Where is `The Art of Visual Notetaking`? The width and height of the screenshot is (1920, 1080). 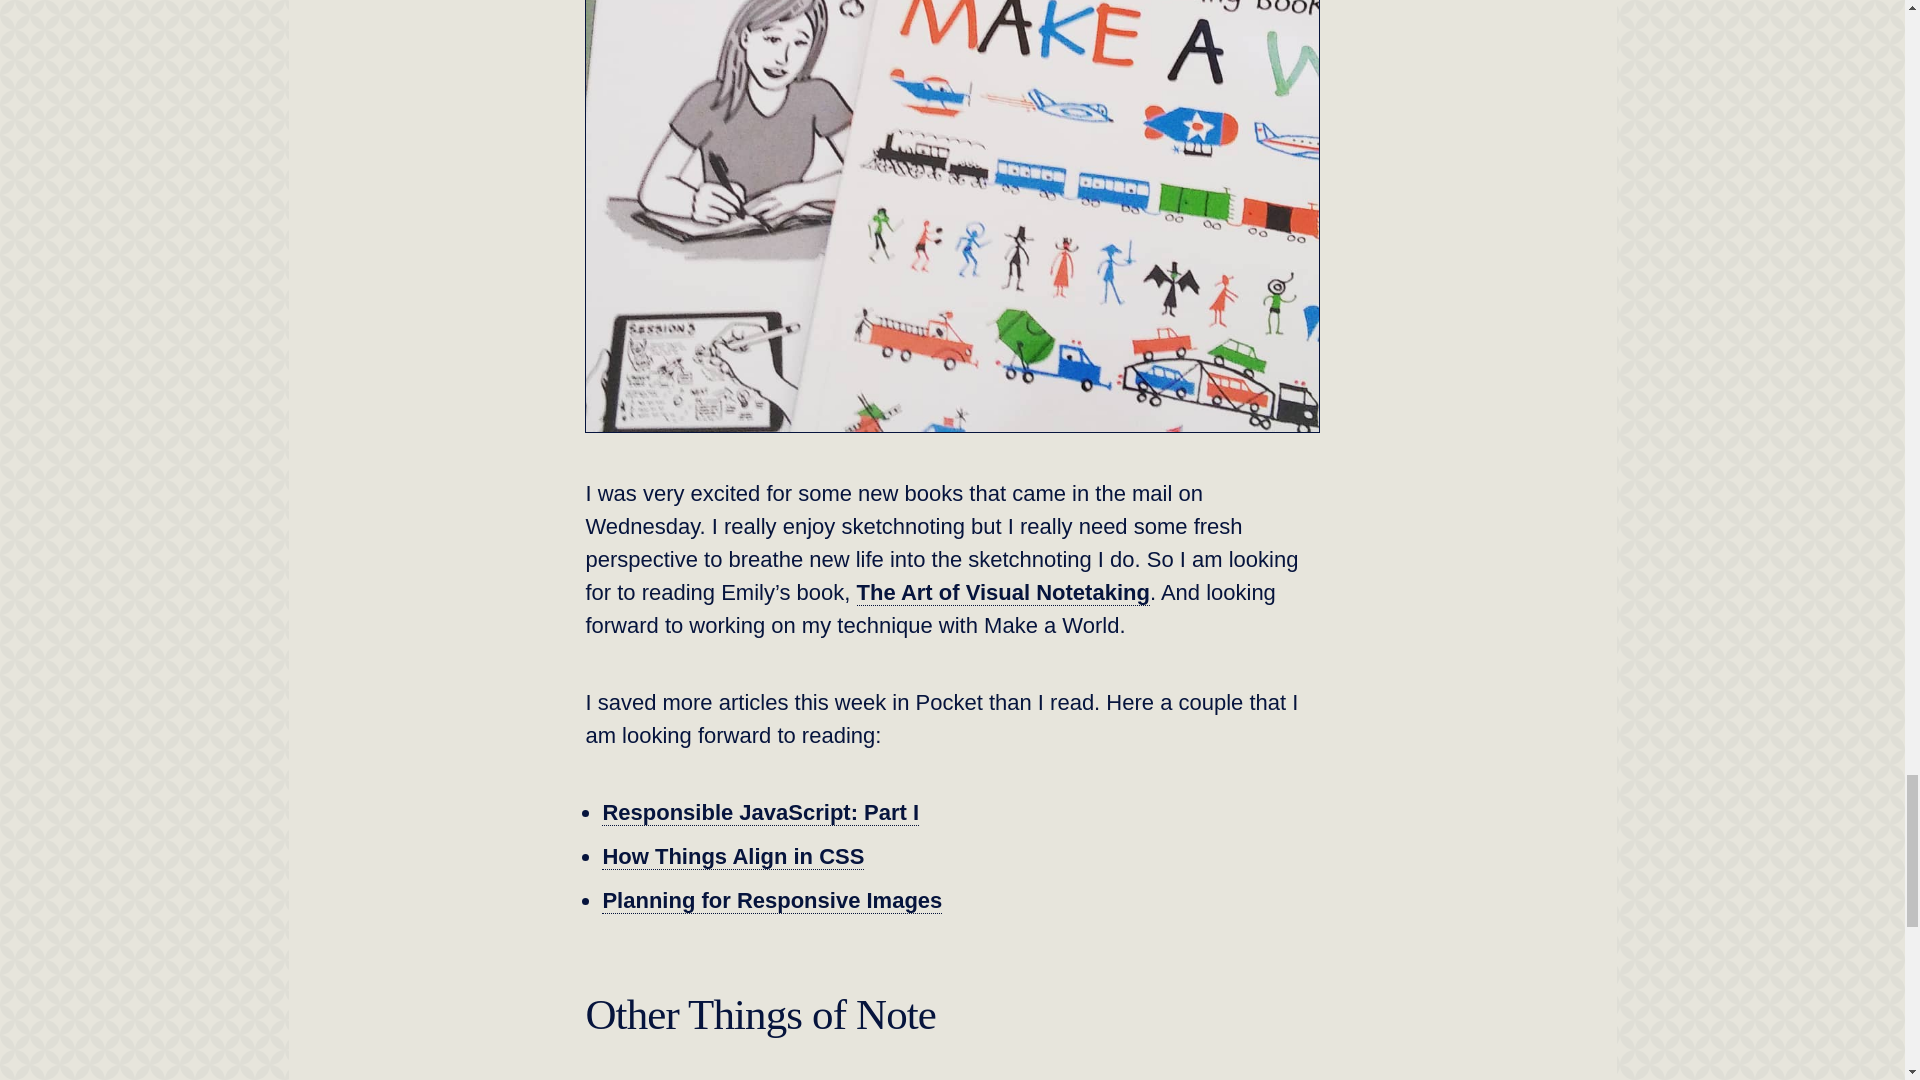 The Art of Visual Notetaking is located at coordinates (1002, 592).